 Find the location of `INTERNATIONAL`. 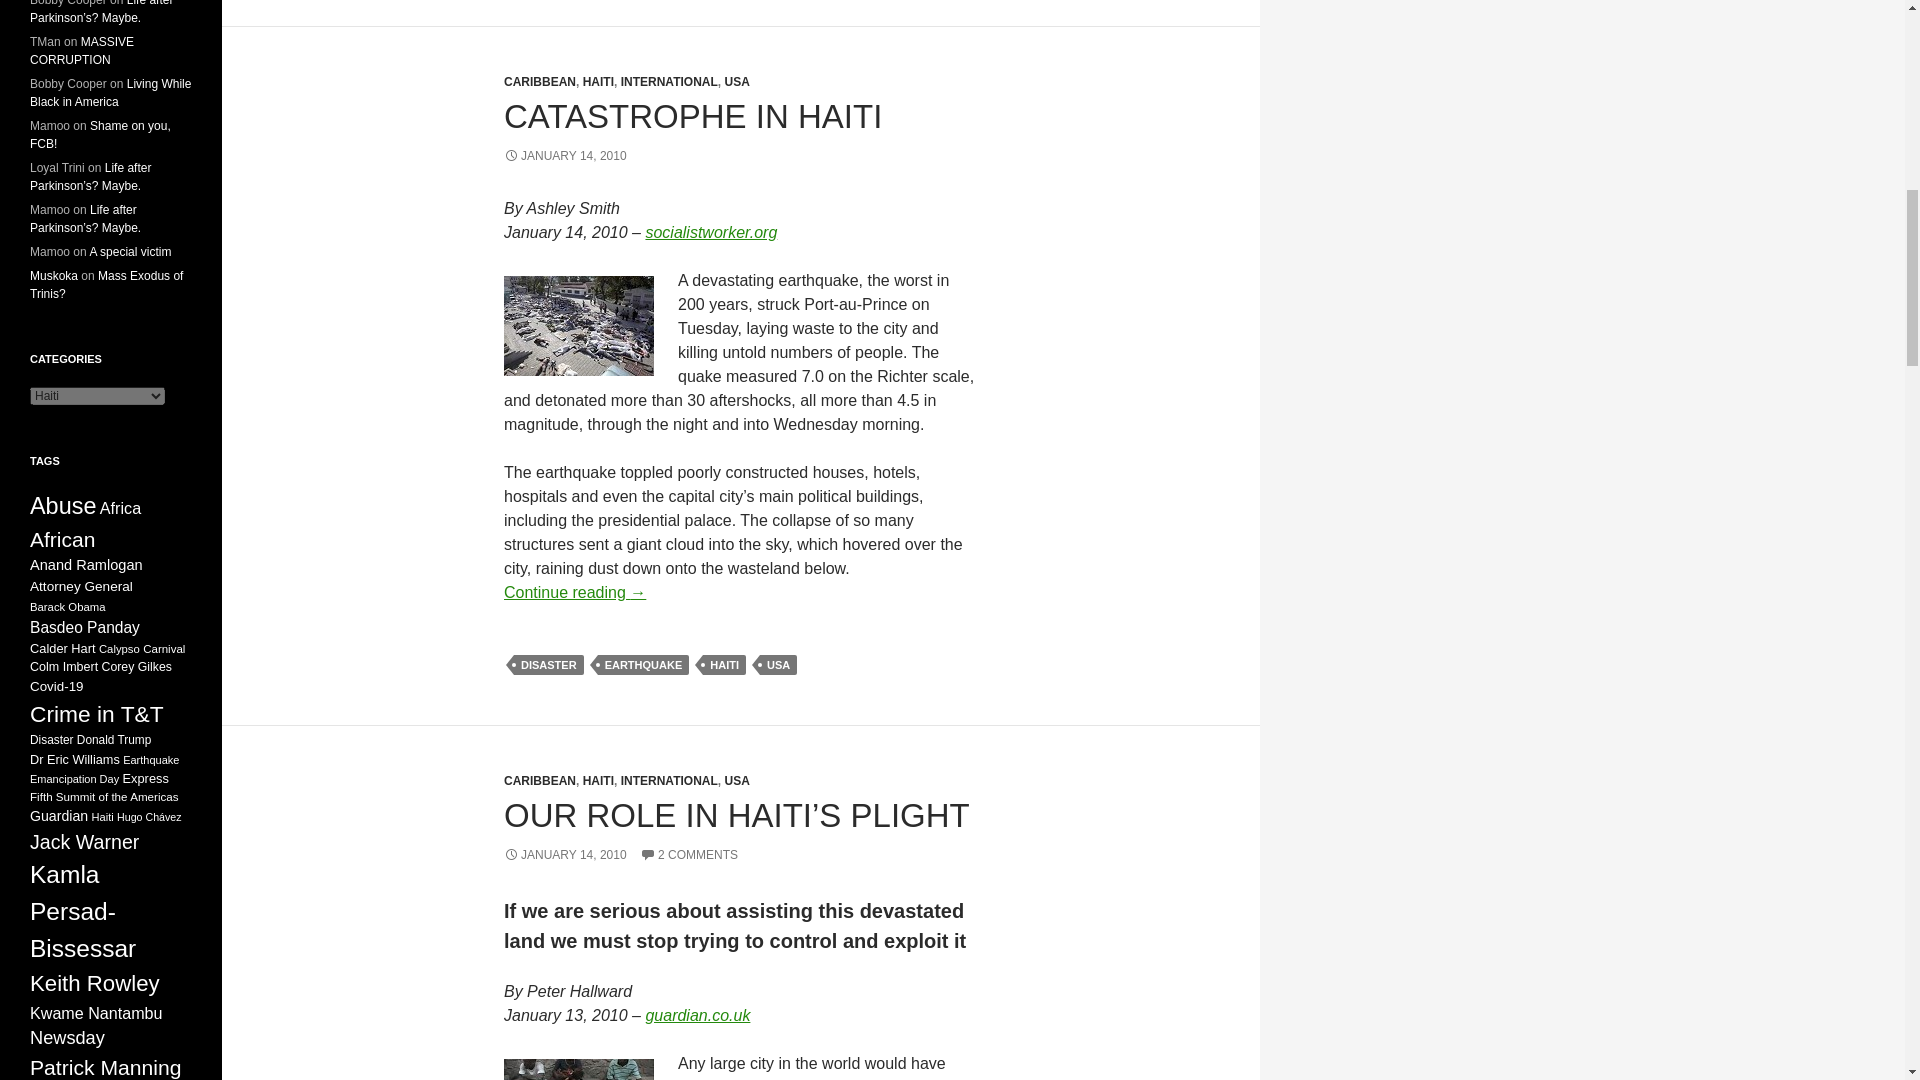

INTERNATIONAL is located at coordinates (669, 81).